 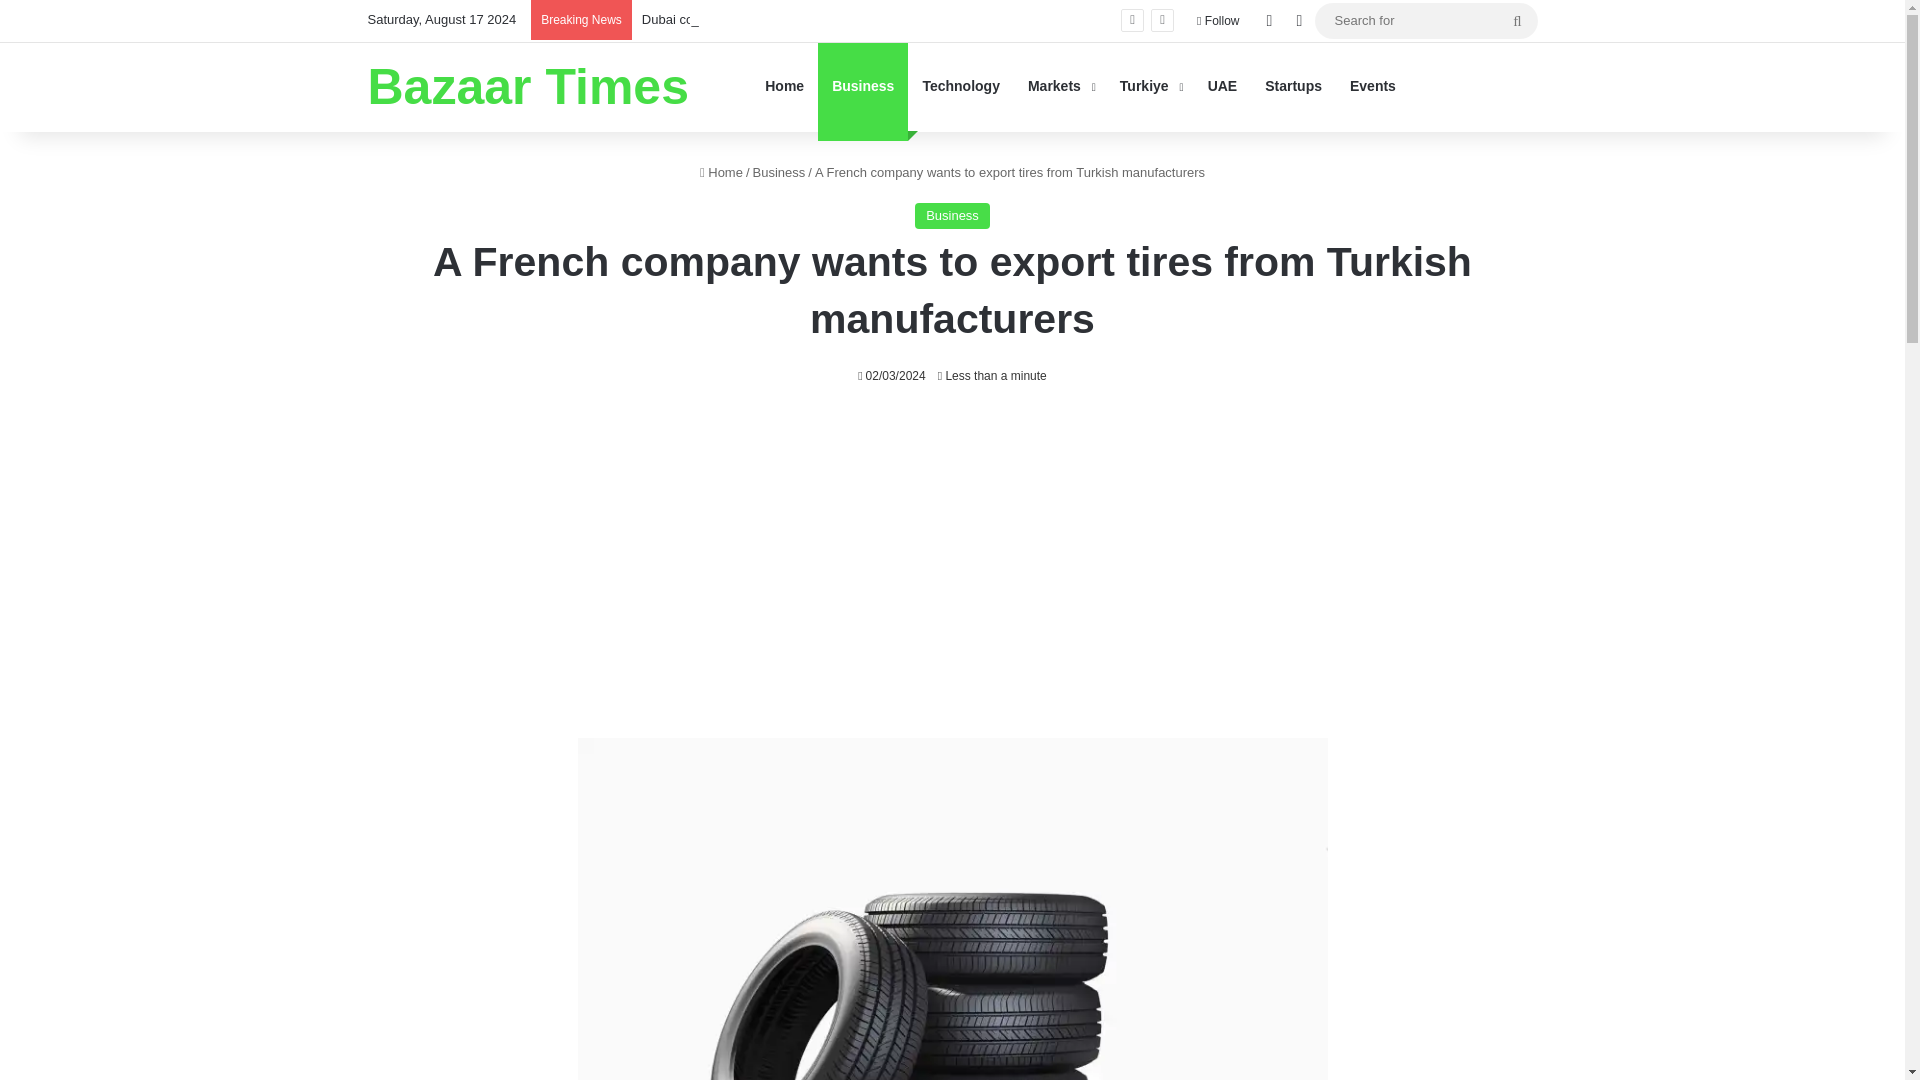 What do you see at coordinates (1294, 86) in the screenshot?
I see `Startups` at bounding box center [1294, 86].